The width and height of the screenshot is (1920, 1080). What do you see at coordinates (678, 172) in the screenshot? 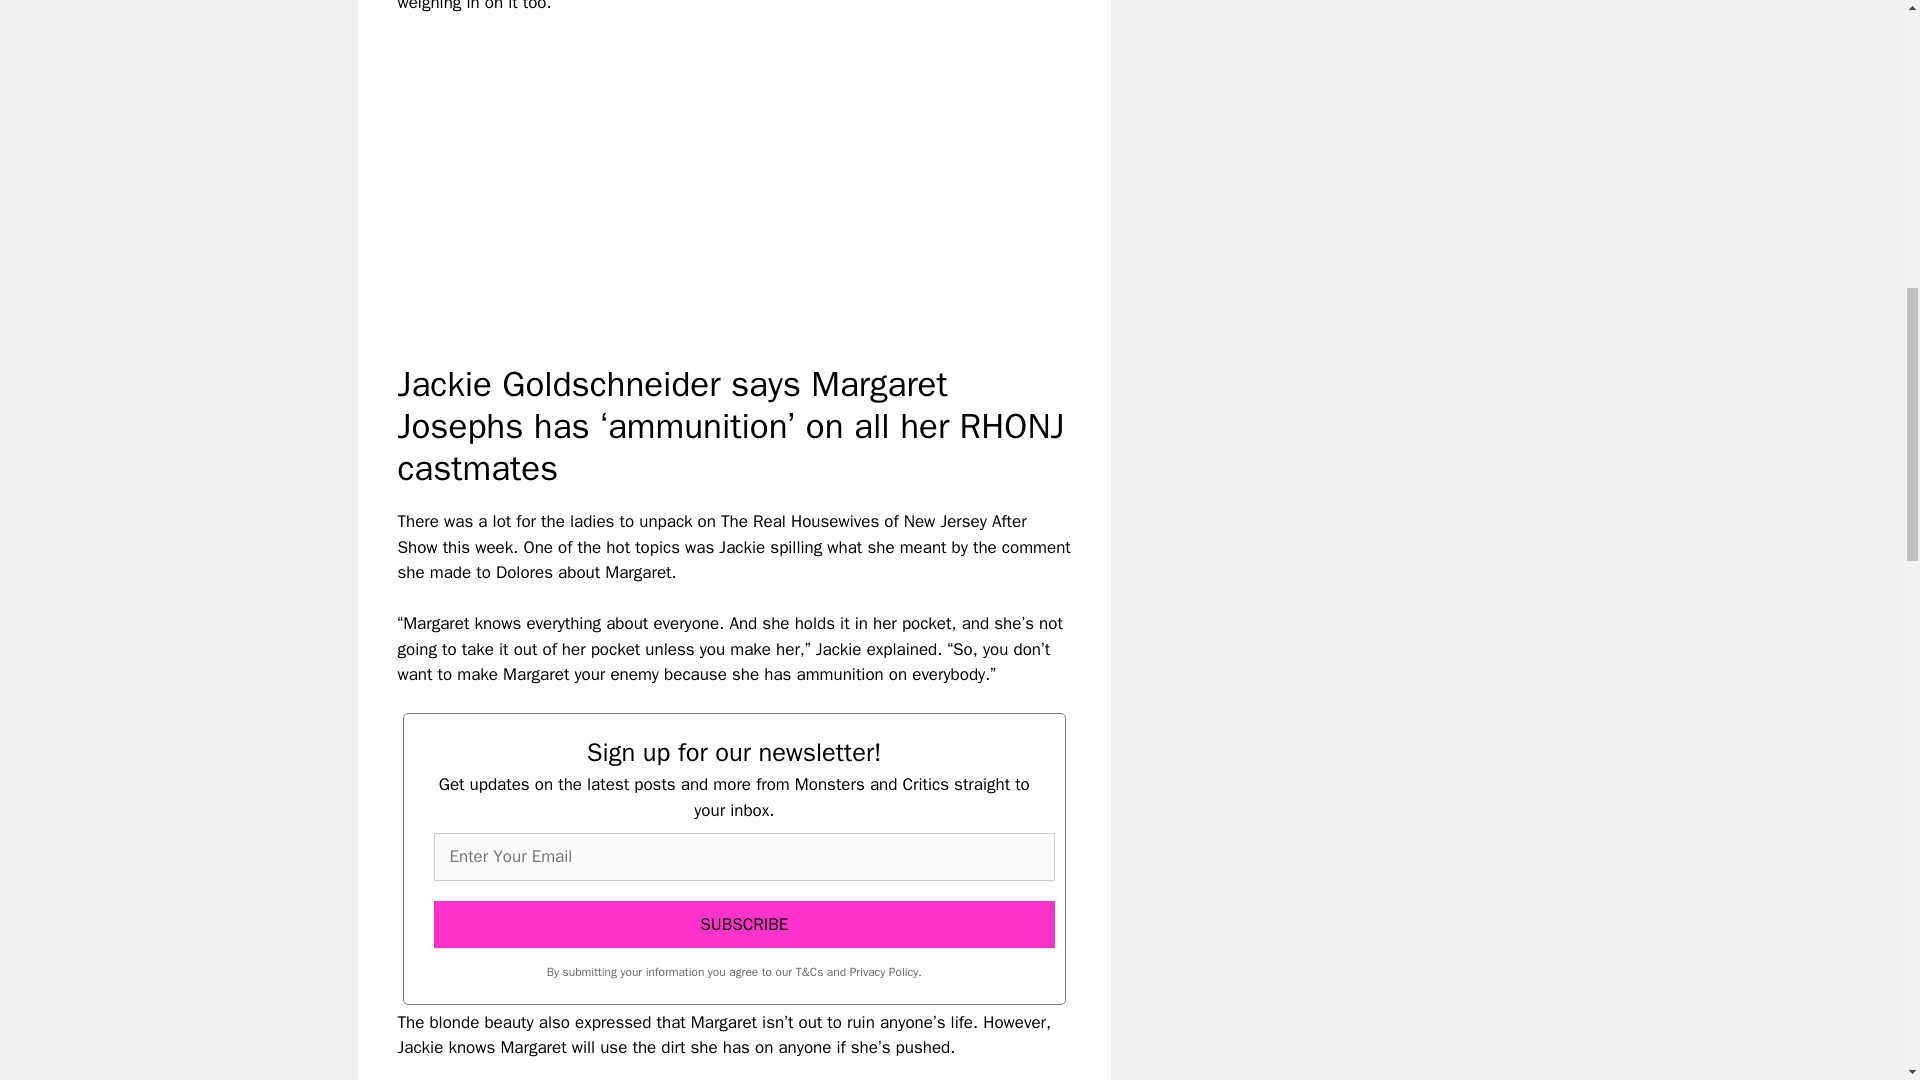
I see `YouTube video player` at bounding box center [678, 172].